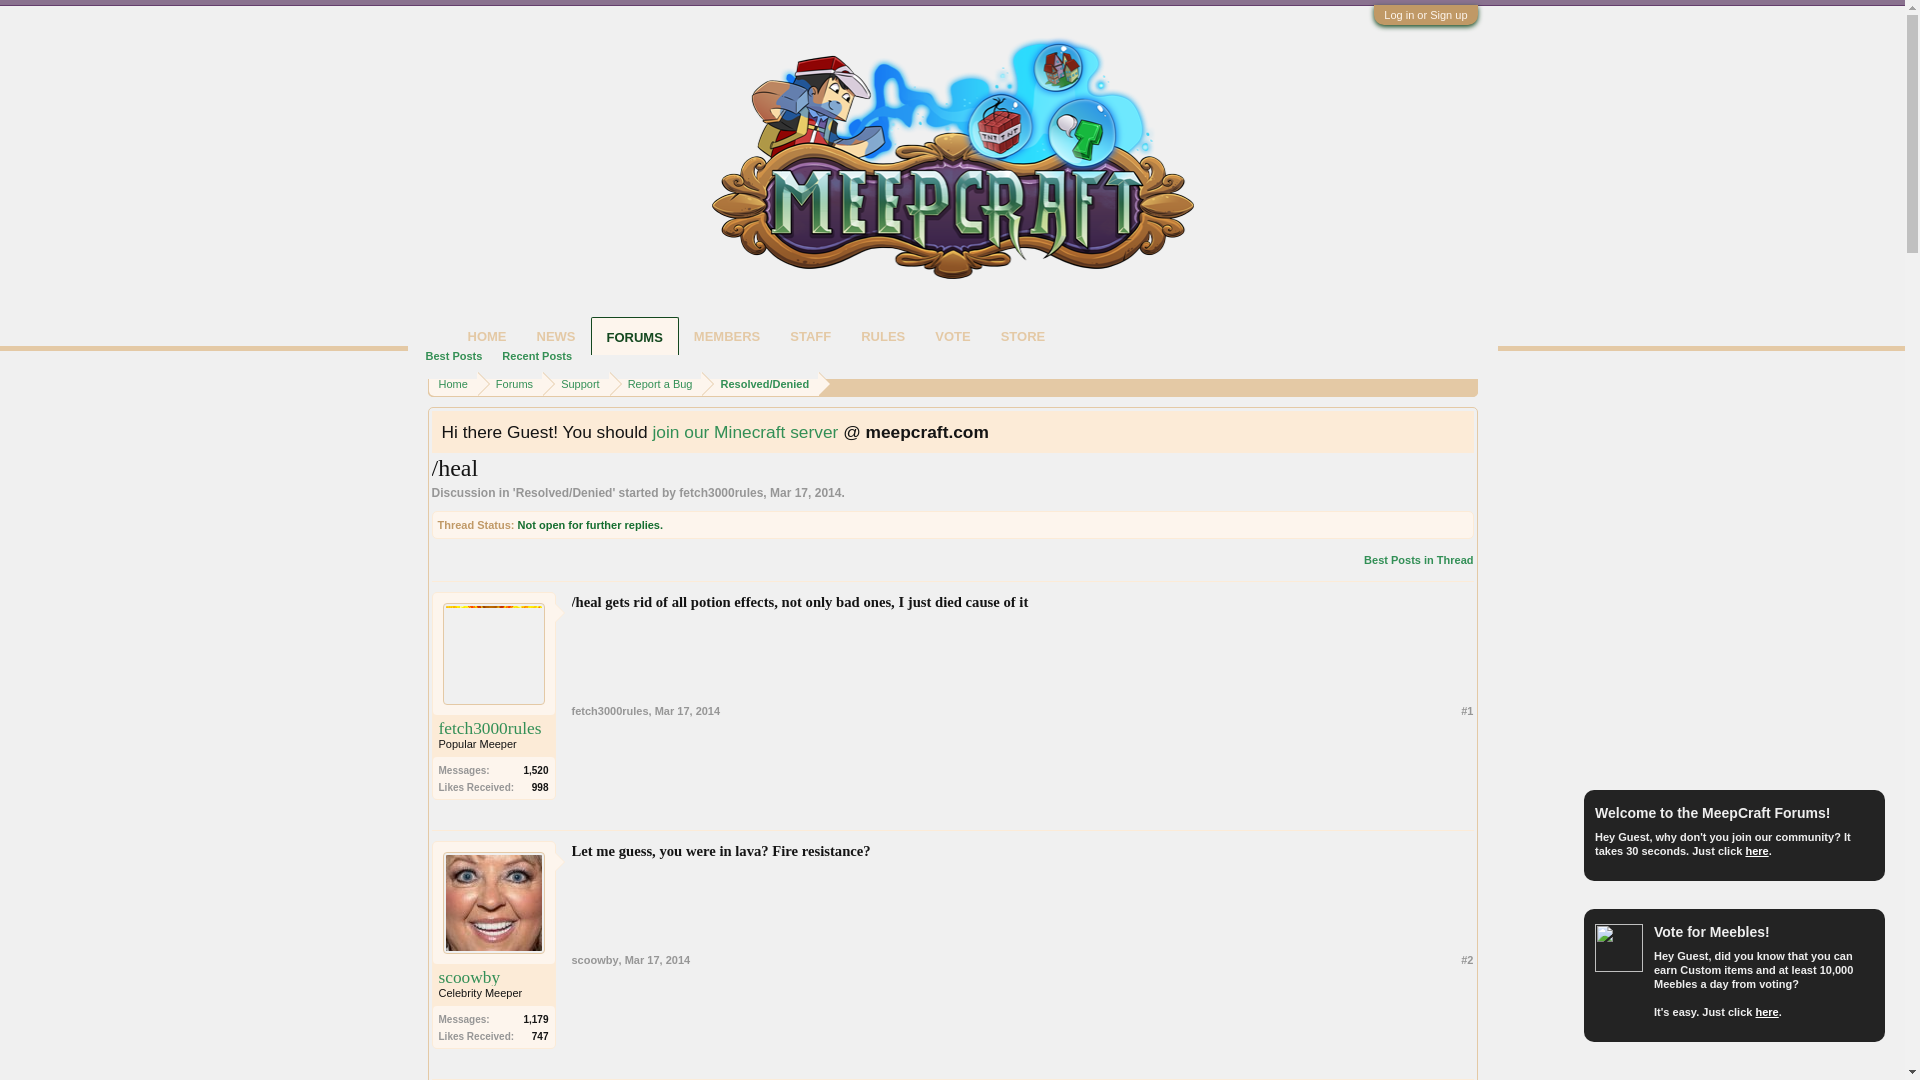  I want to click on Log in or Sign up, so click(1425, 14).